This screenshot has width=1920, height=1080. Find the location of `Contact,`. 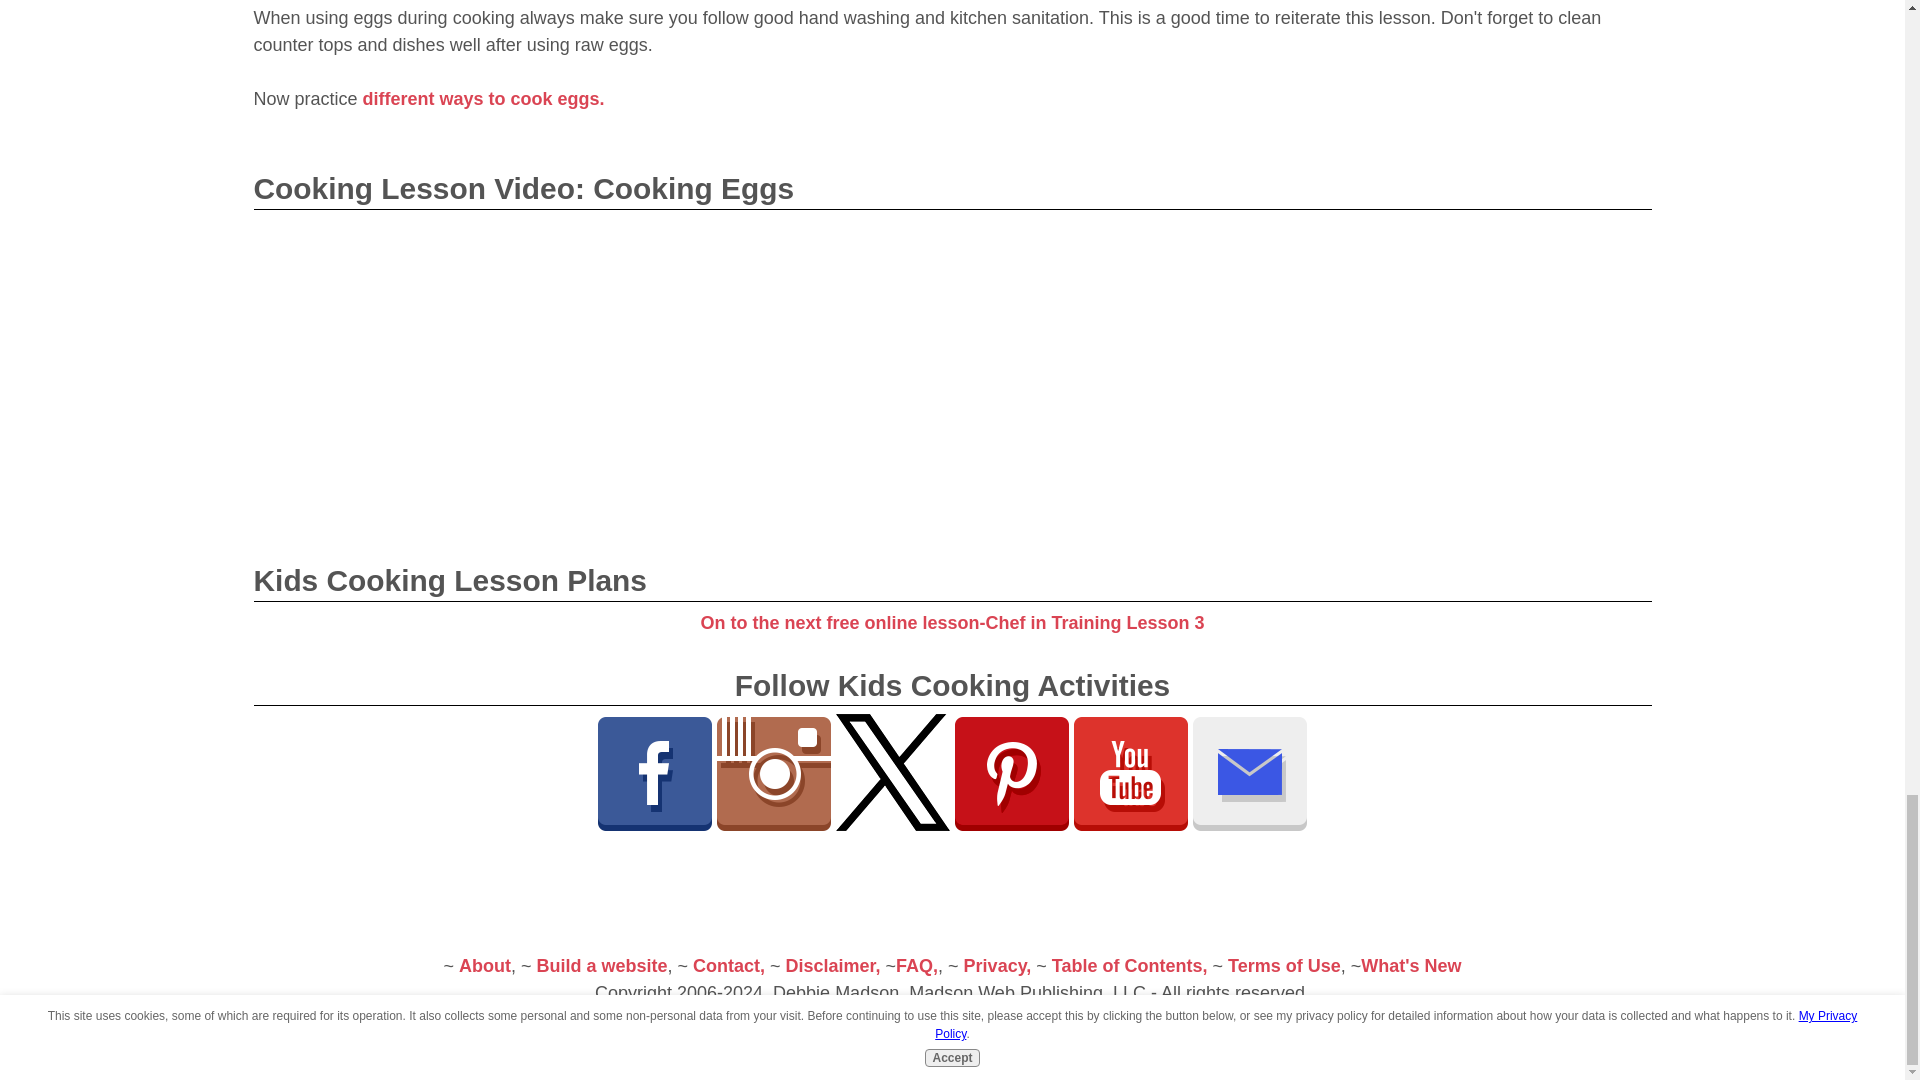

Contact, is located at coordinates (728, 966).